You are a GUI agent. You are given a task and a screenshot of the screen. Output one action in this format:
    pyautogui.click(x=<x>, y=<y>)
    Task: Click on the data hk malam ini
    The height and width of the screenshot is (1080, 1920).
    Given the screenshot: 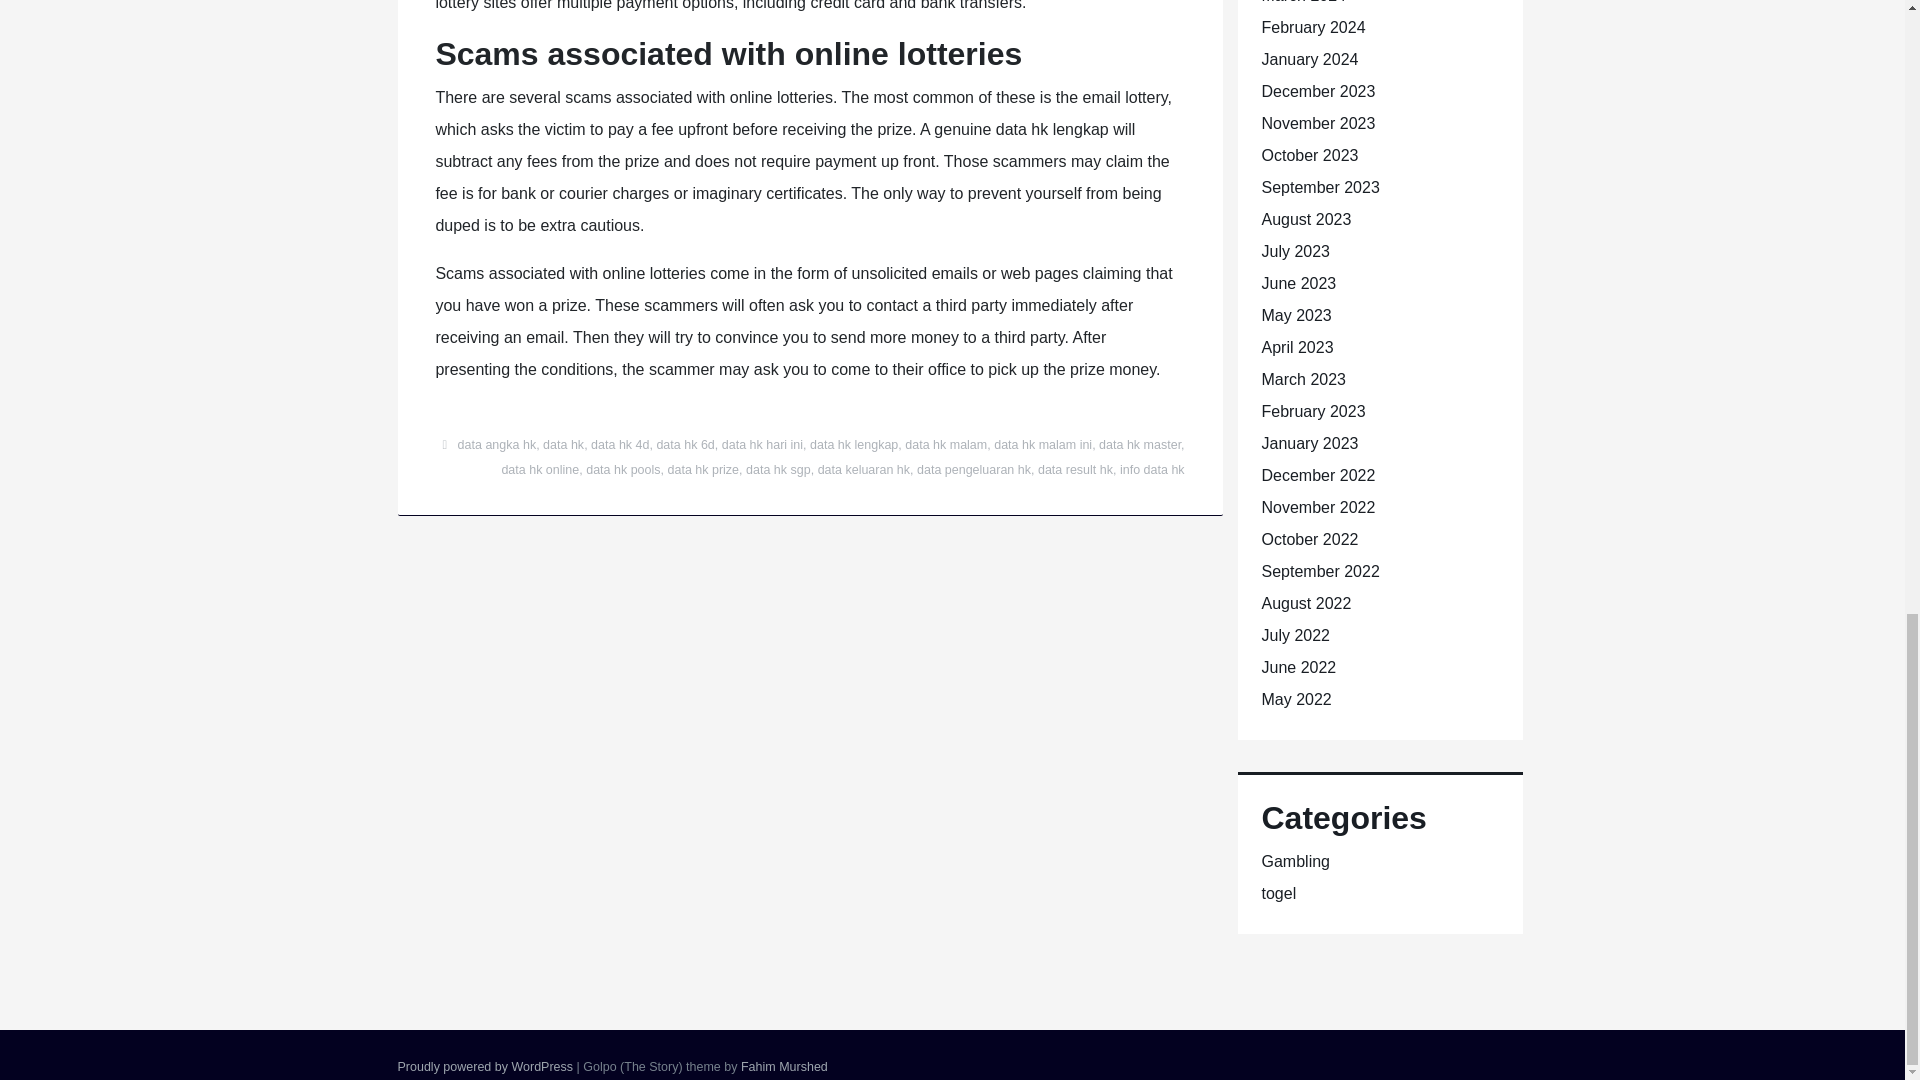 What is the action you would take?
    pyautogui.click(x=1043, y=445)
    